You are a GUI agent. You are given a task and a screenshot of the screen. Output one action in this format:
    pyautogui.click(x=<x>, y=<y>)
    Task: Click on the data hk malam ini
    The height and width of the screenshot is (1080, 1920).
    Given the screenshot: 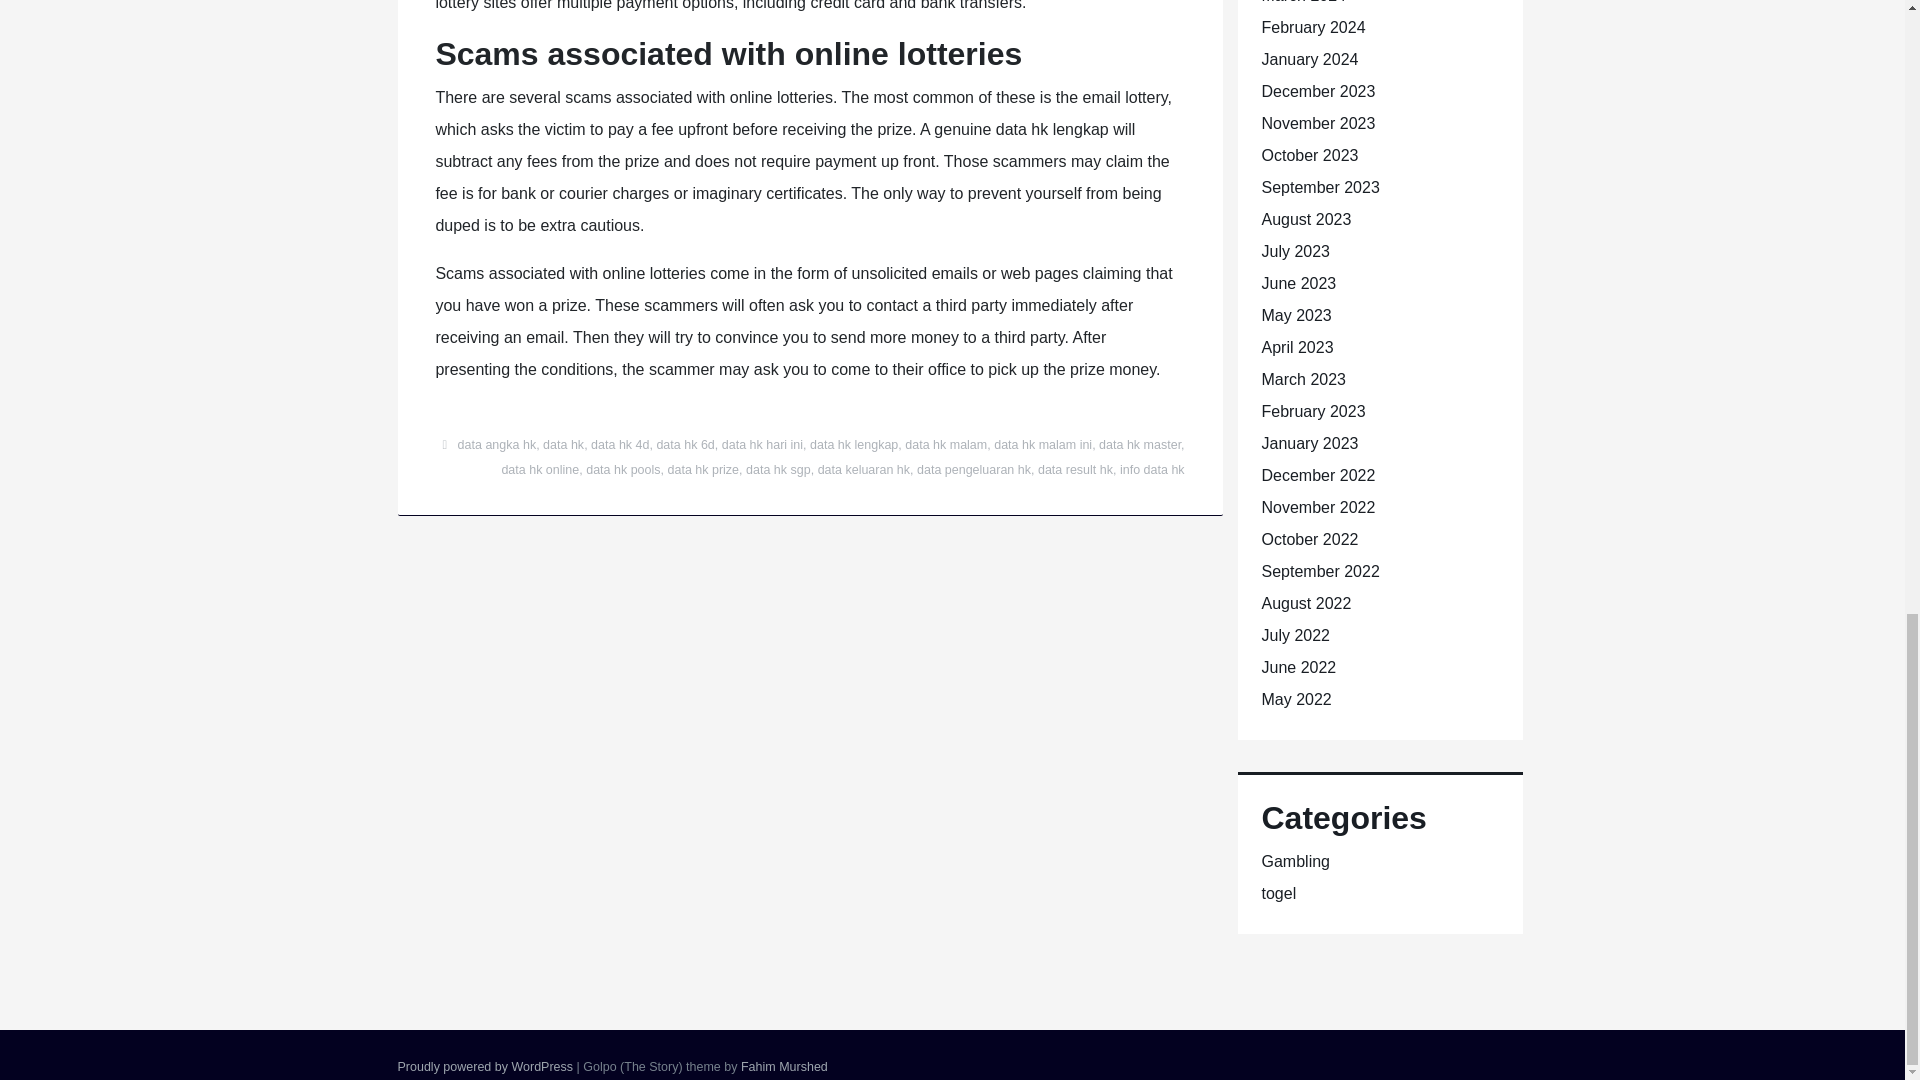 What is the action you would take?
    pyautogui.click(x=1043, y=445)
    